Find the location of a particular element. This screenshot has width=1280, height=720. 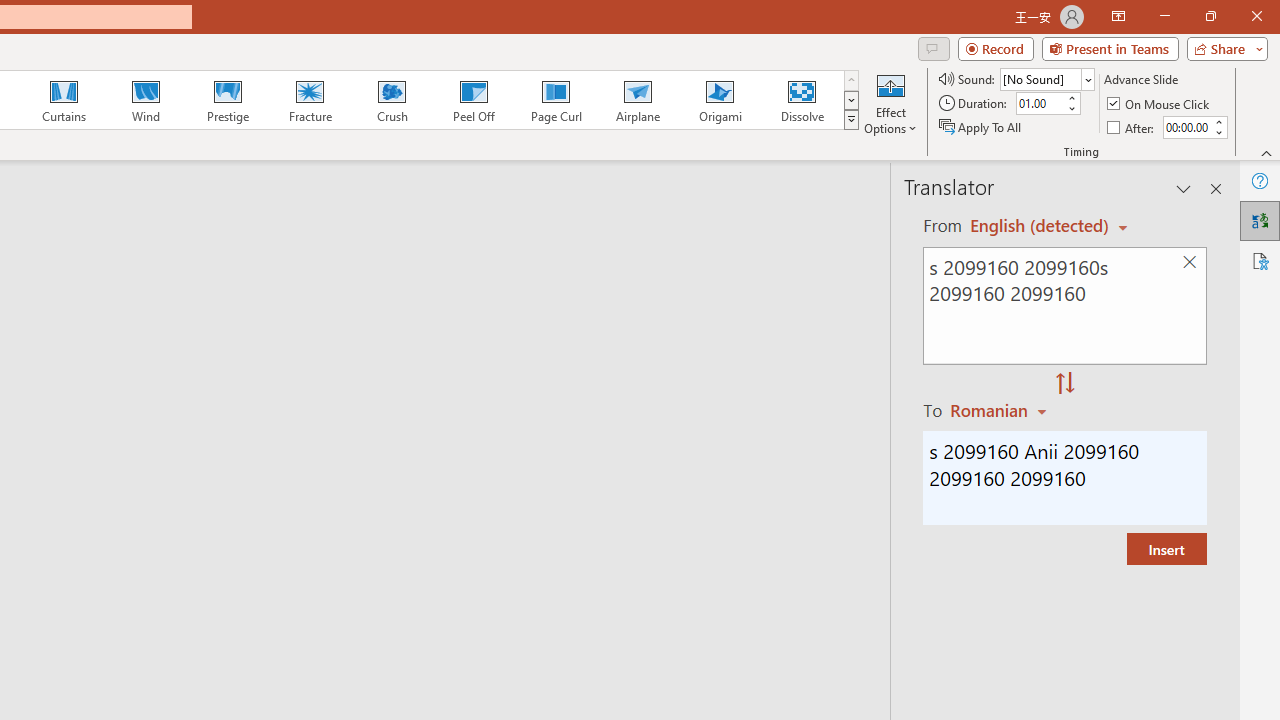

Clear text is located at coordinates (1189, 262).